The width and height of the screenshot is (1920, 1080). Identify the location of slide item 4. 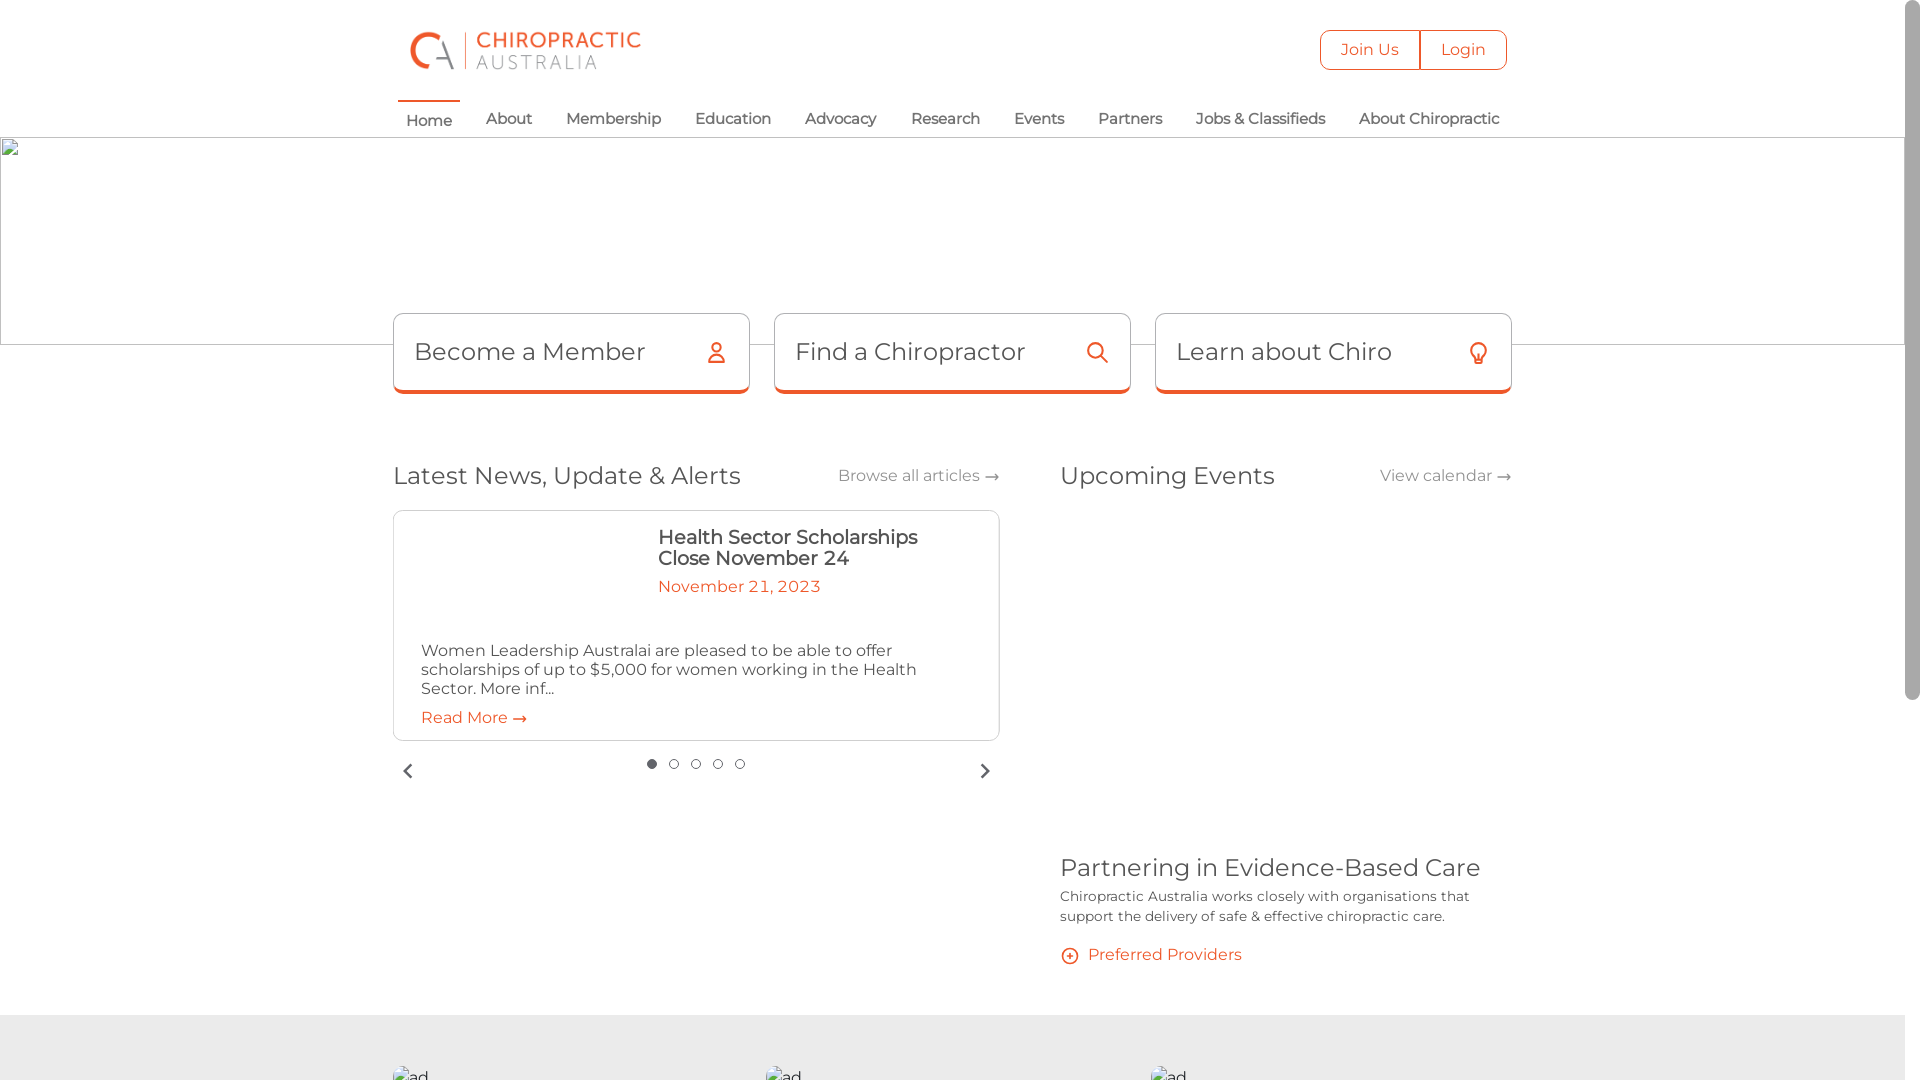
(718, 764).